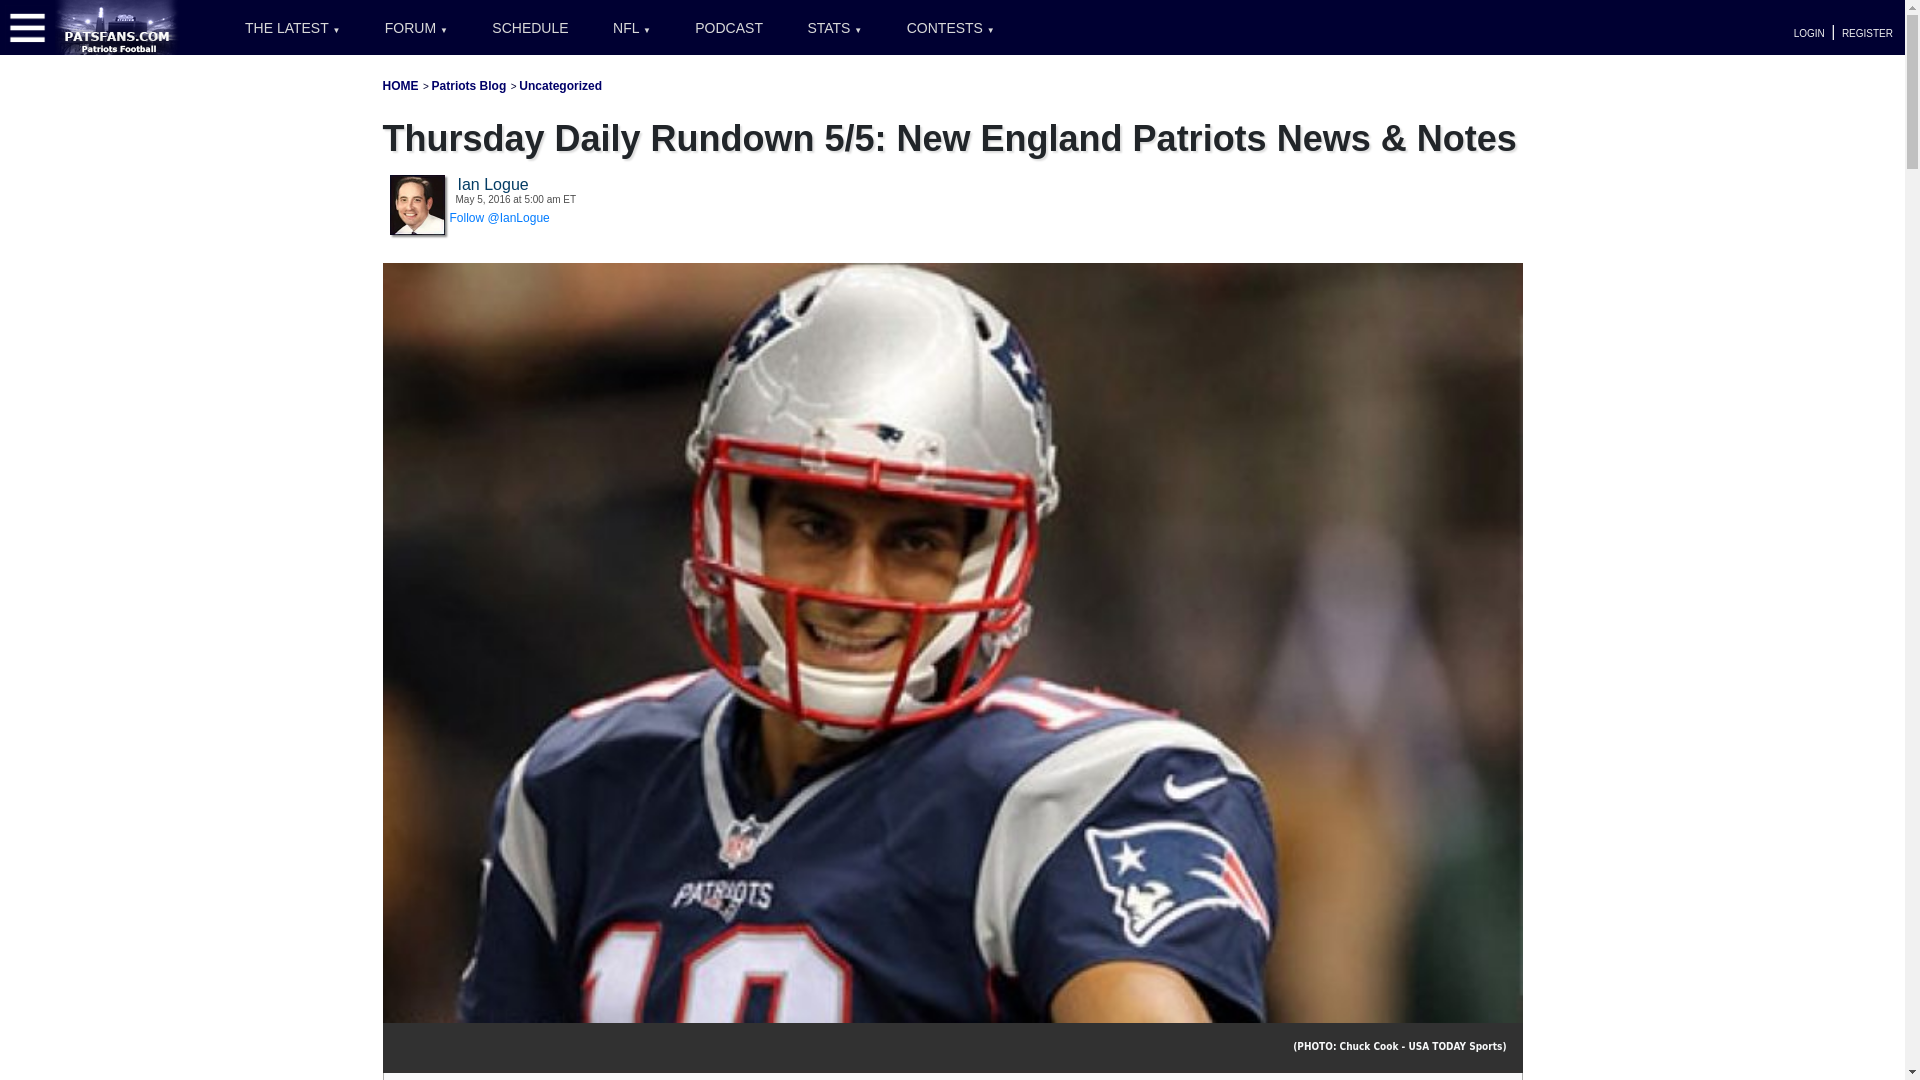 Image resolution: width=1920 pixels, height=1080 pixels. I want to click on PatsFans.com, so click(118, 26).